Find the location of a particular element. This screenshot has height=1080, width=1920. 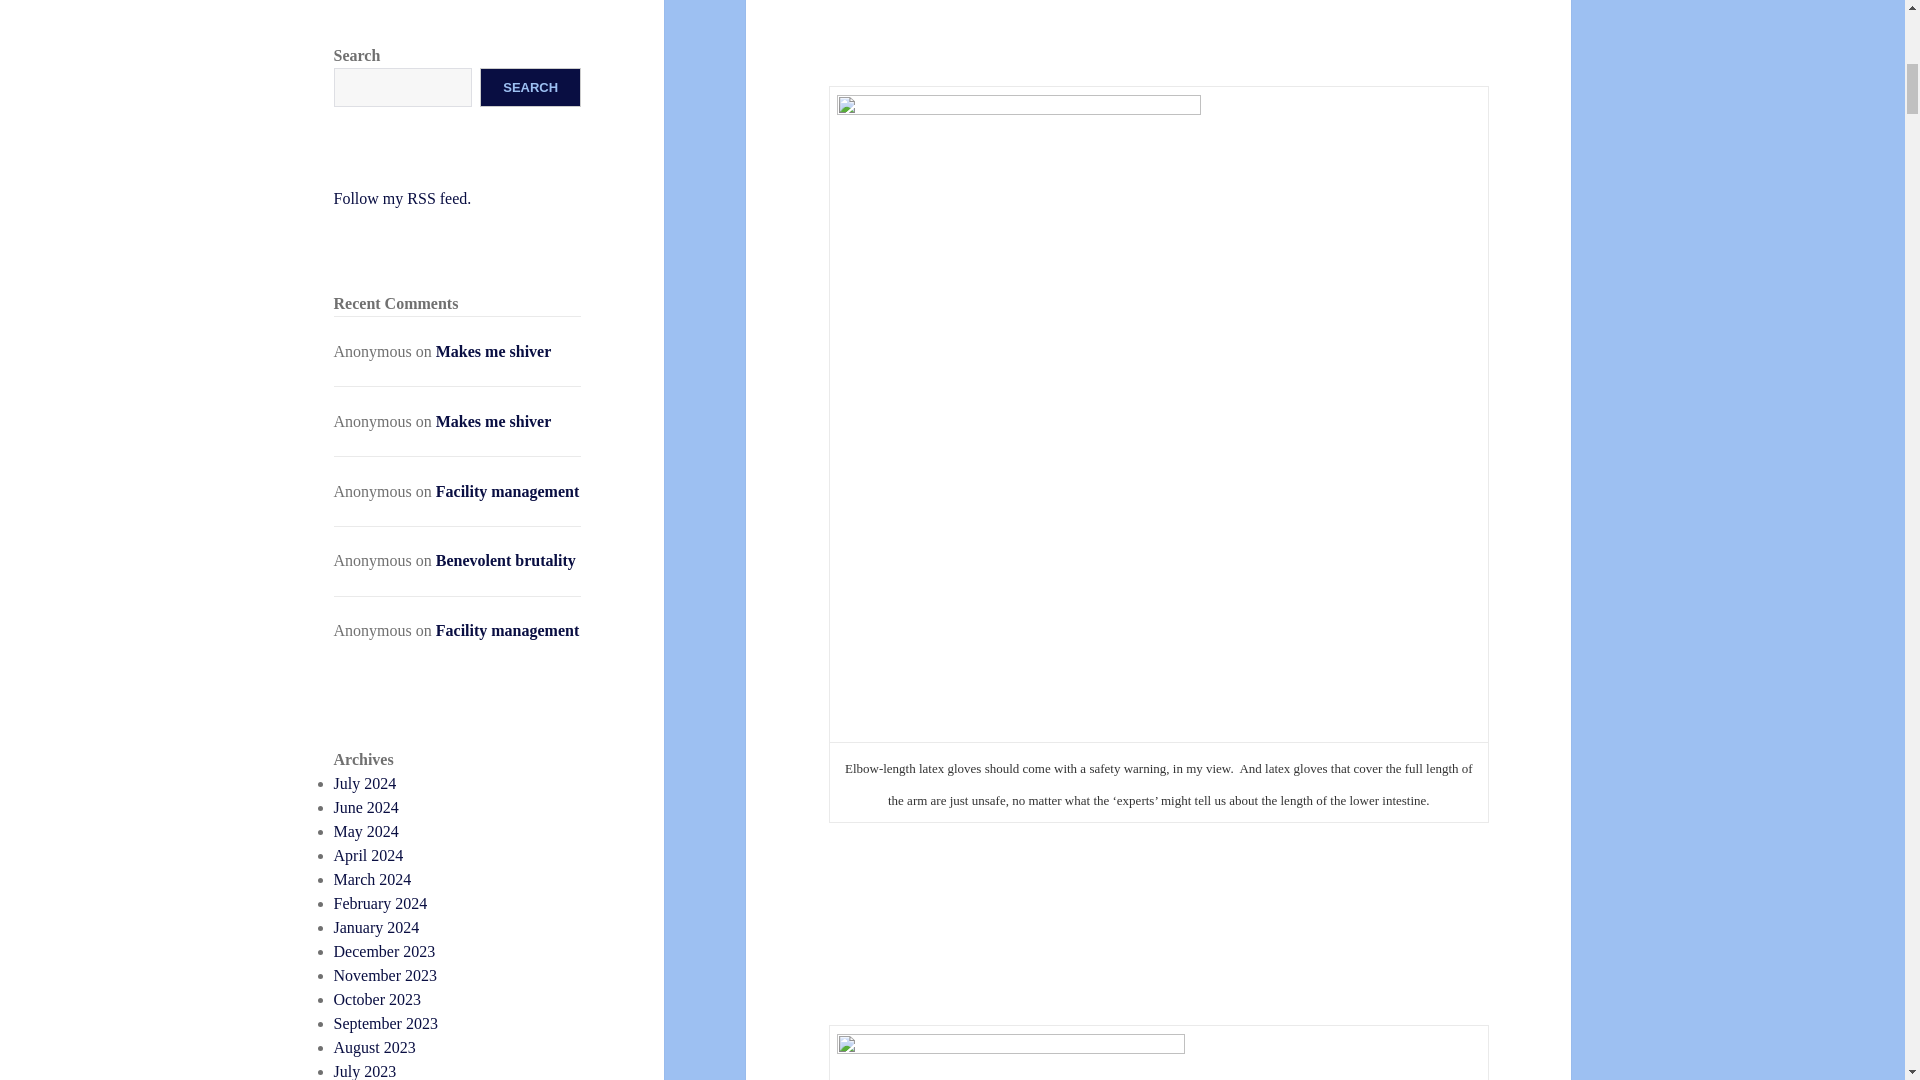

November 2023 is located at coordinates (386, 974).